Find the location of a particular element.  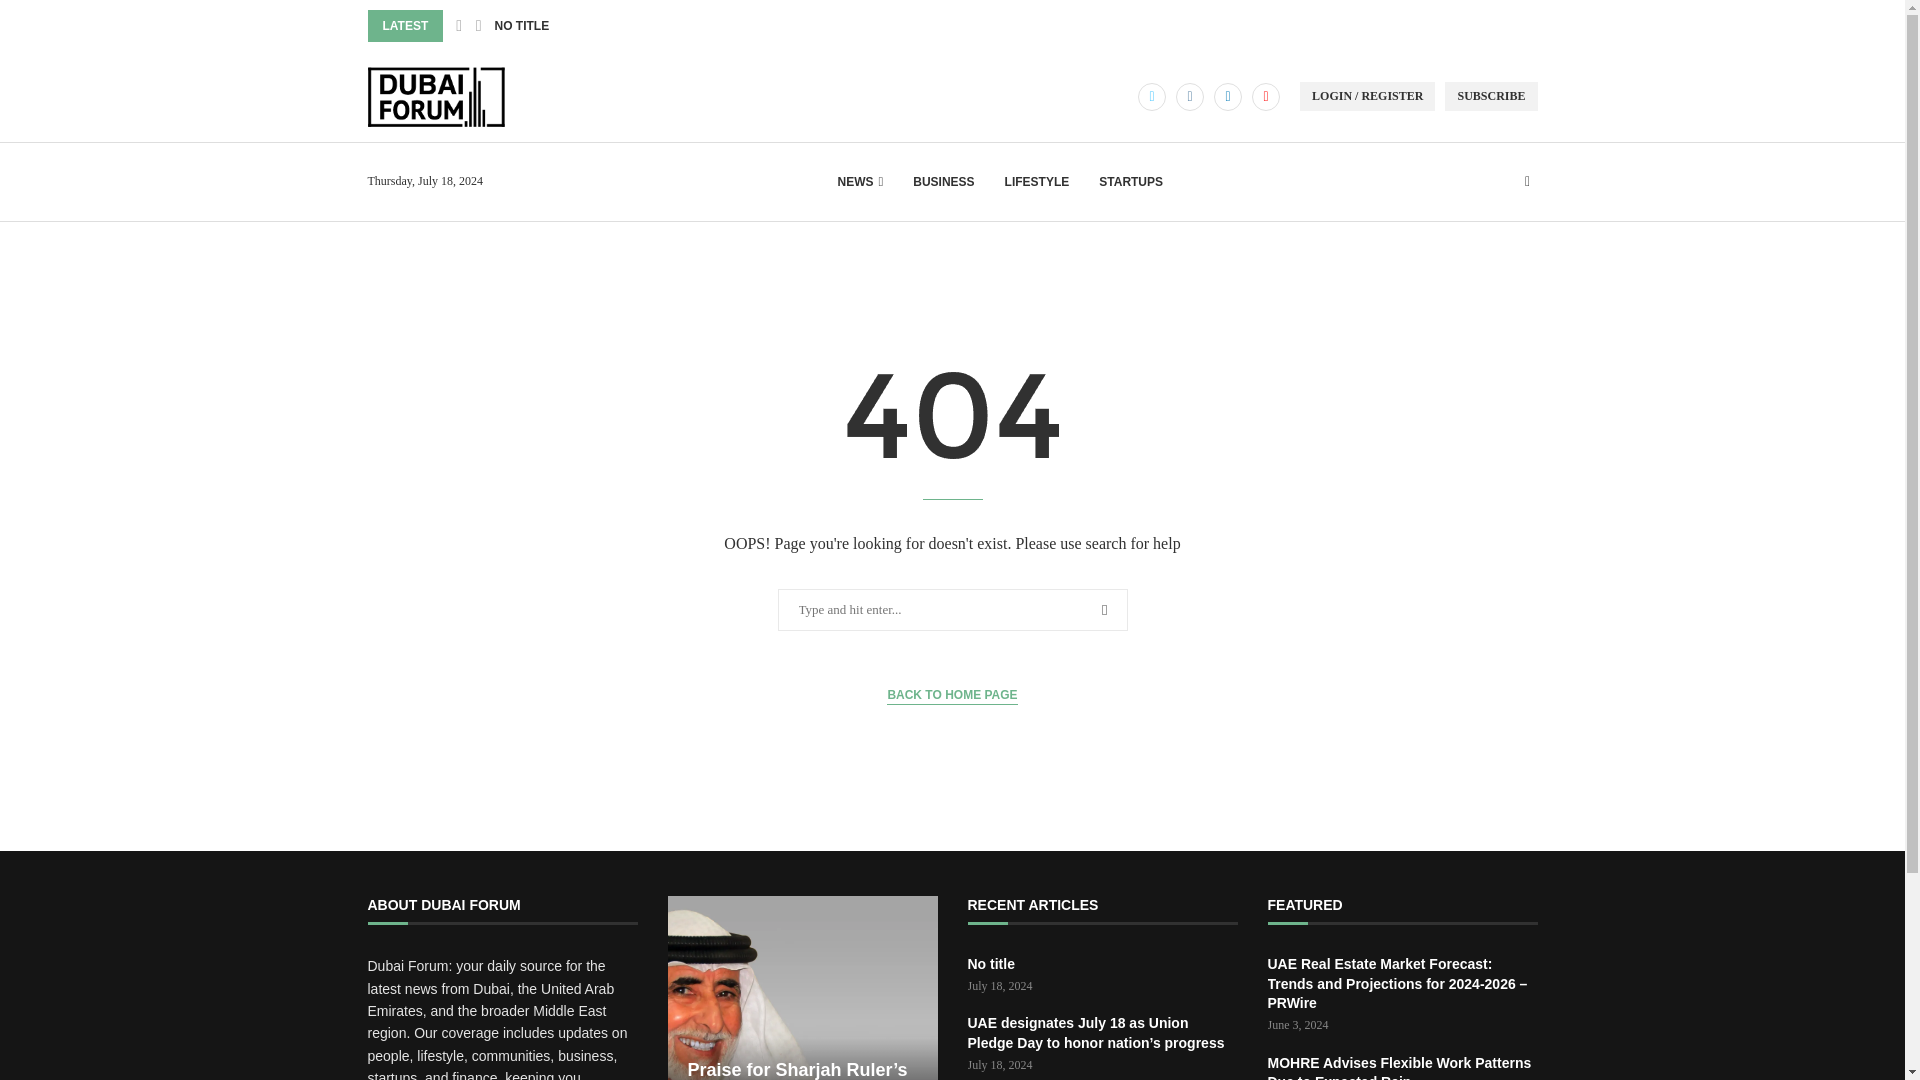

SUBSCRIBE is located at coordinates (1491, 96).